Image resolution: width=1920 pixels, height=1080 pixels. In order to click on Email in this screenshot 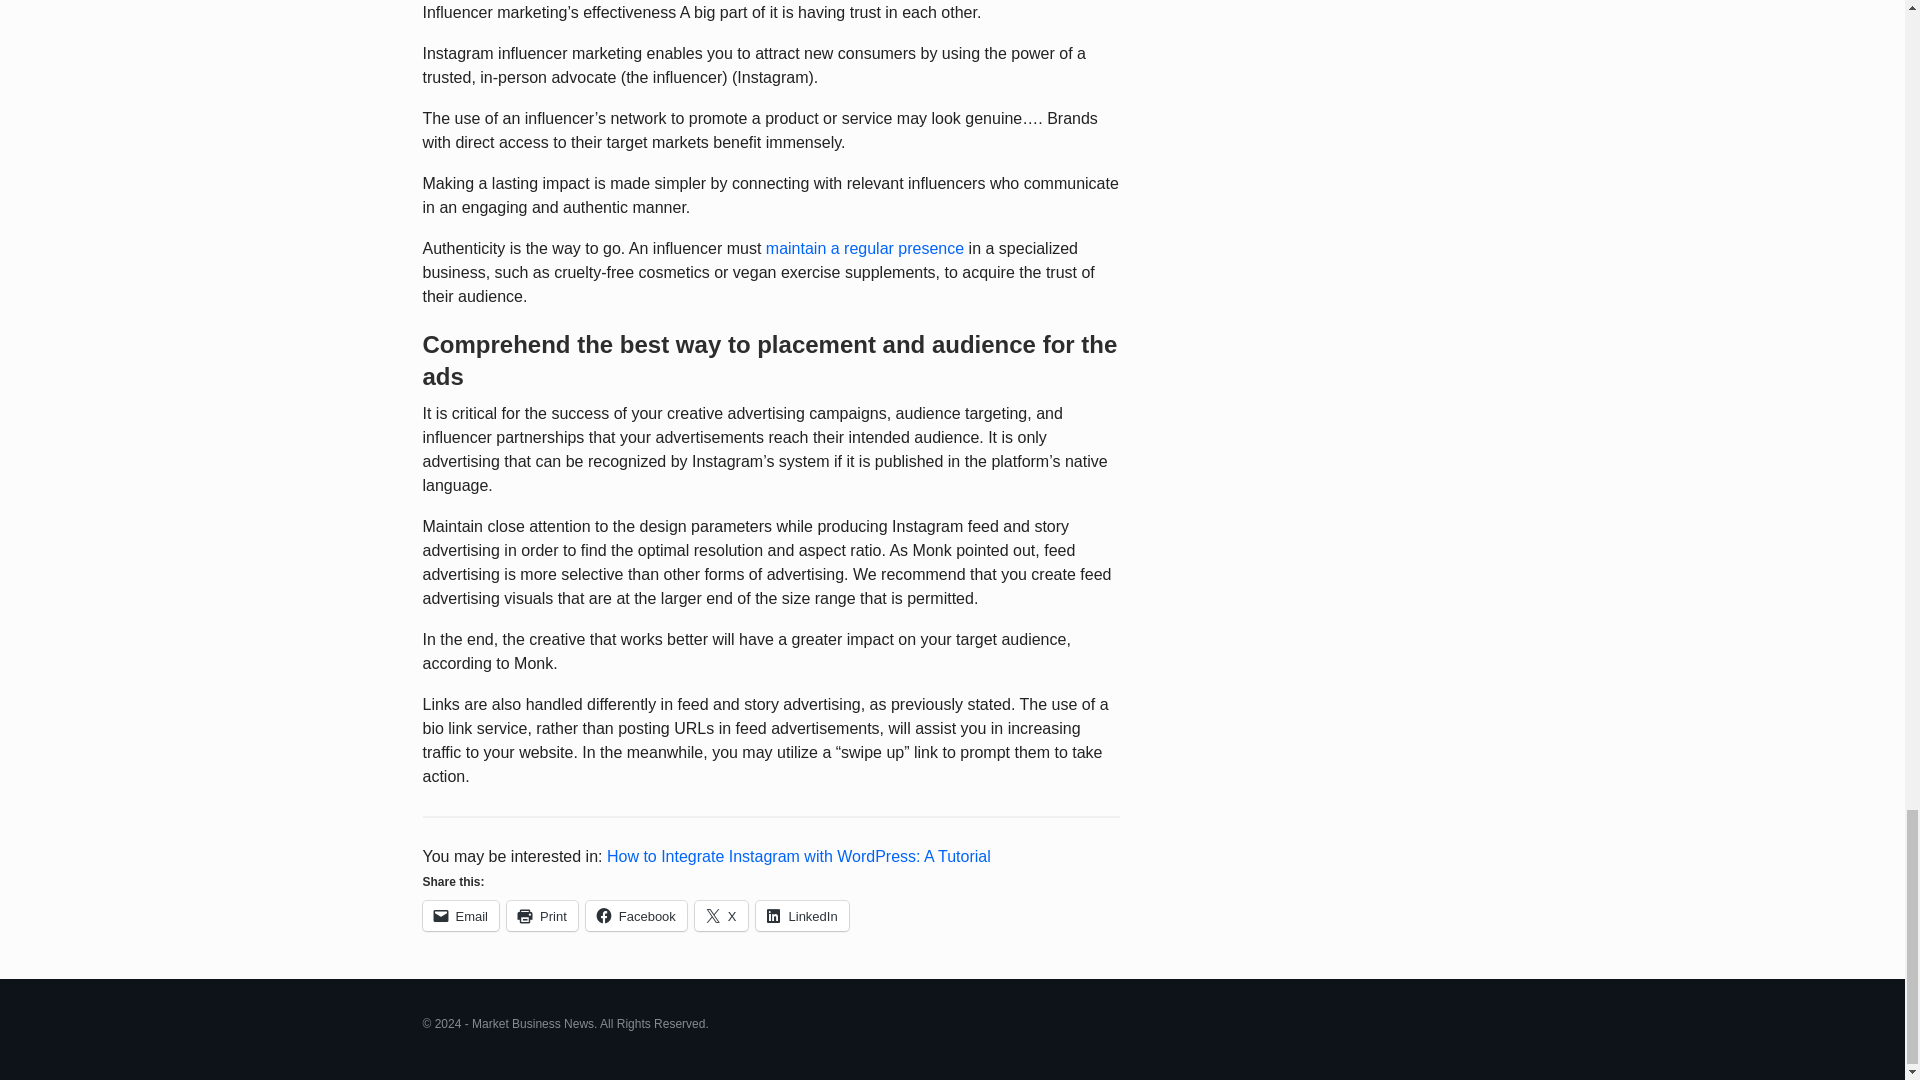, I will do `click(460, 915)`.